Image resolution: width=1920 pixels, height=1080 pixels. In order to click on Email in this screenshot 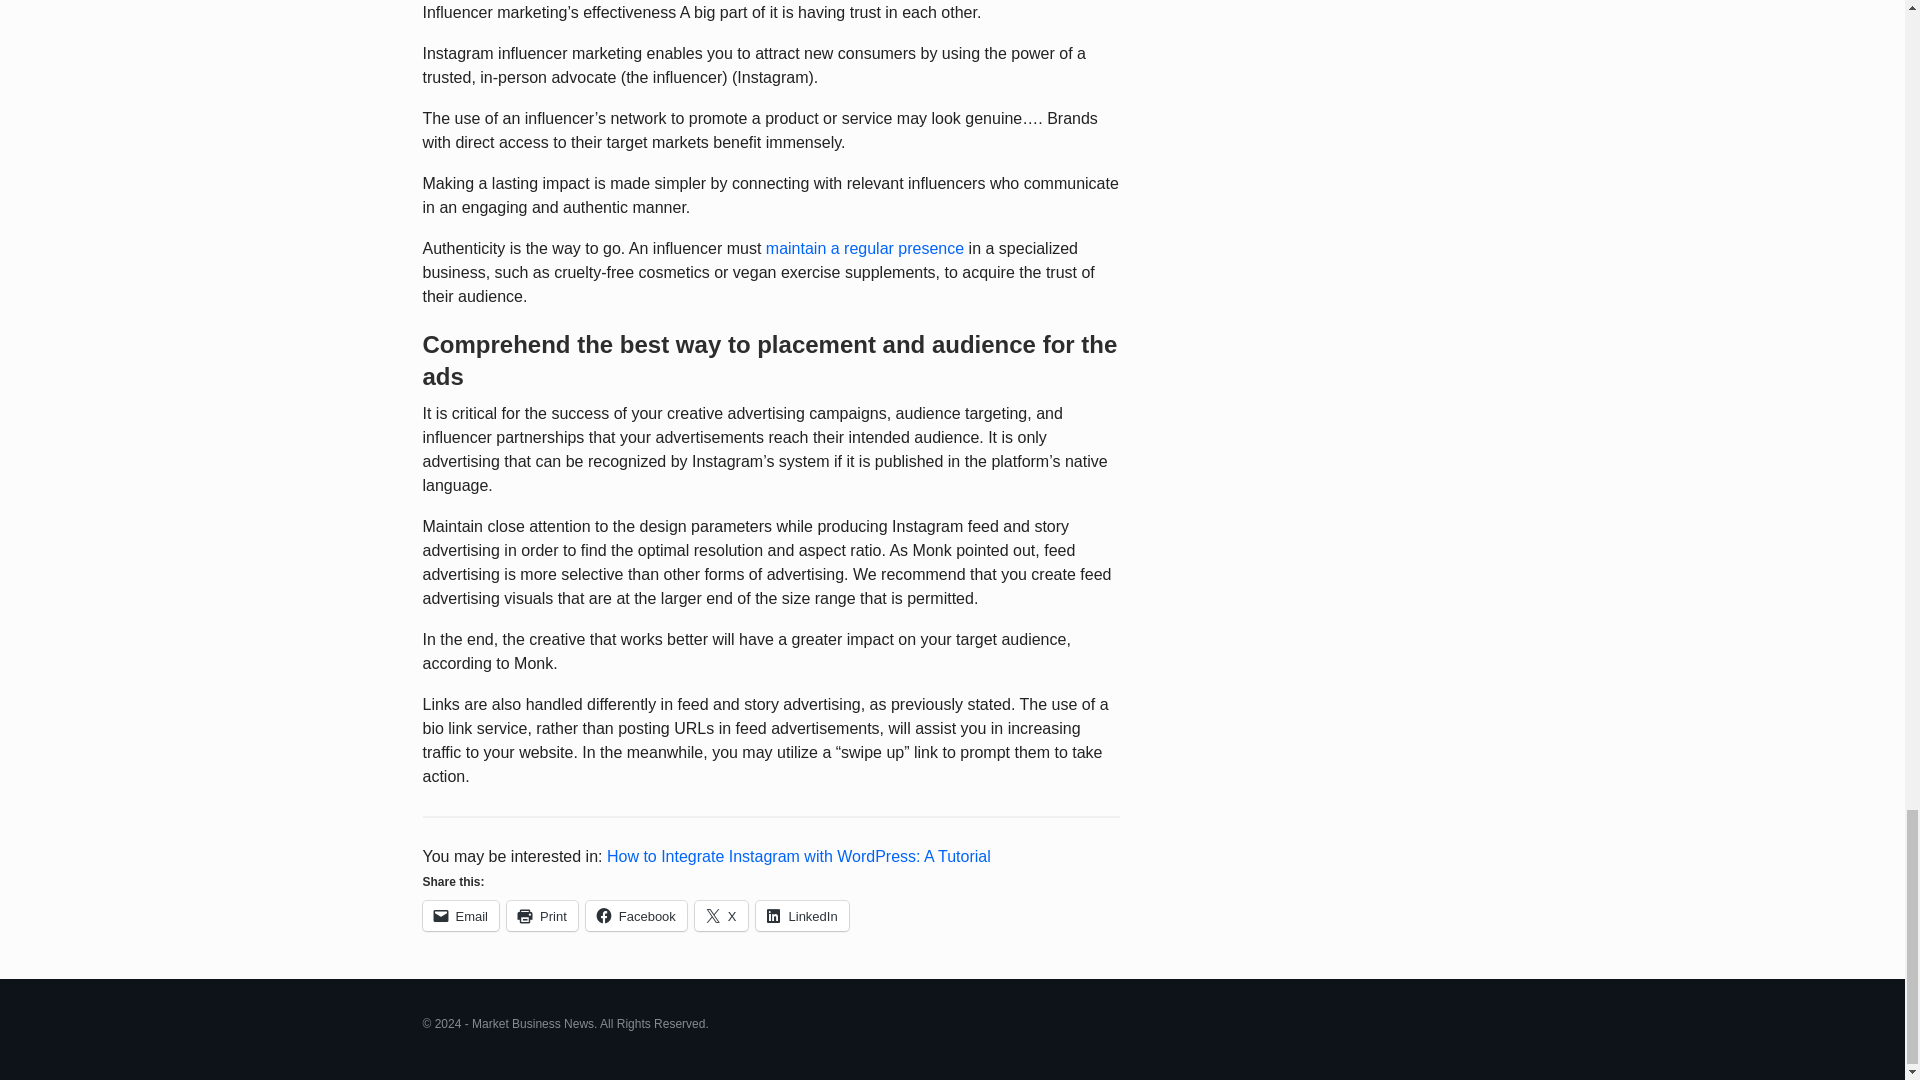, I will do `click(460, 915)`.